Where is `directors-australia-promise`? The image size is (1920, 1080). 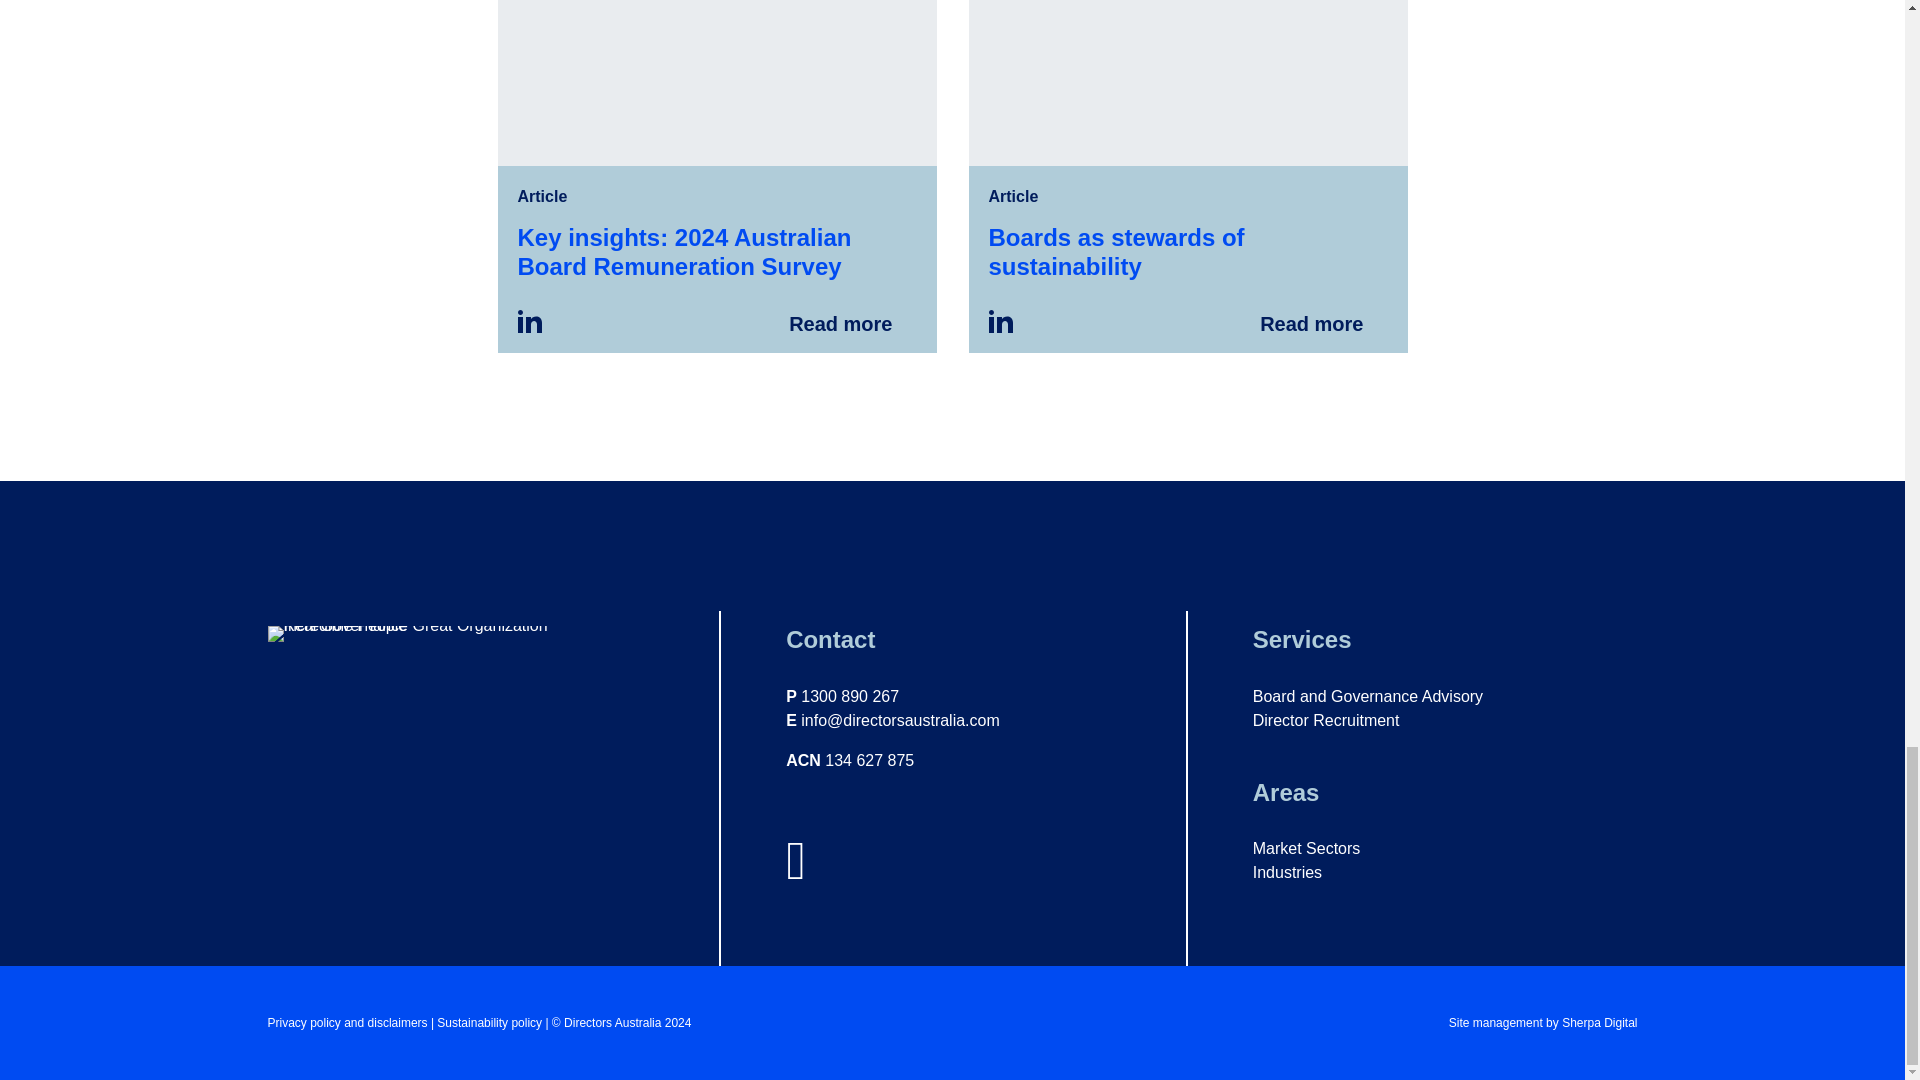 directors-australia-promise is located at coordinates (442, 634).